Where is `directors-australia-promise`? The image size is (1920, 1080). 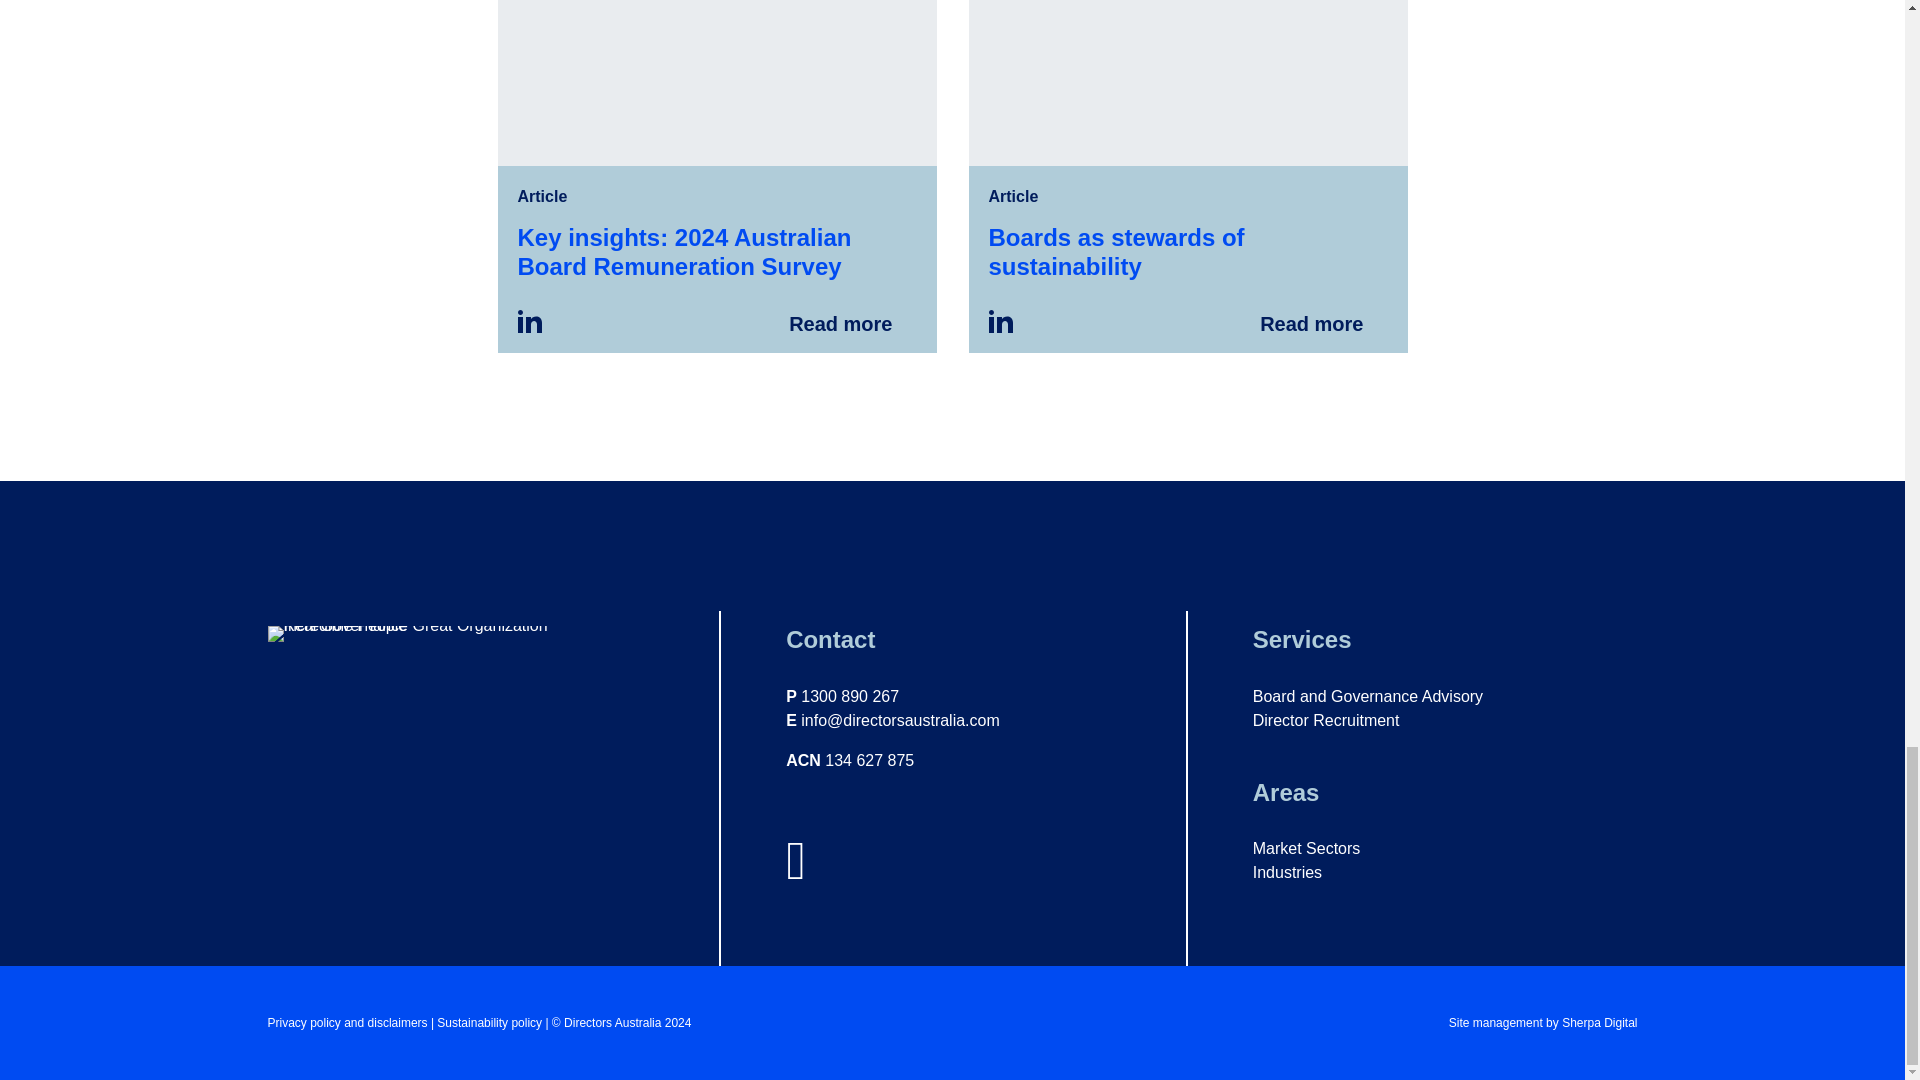 directors-australia-promise is located at coordinates (442, 634).